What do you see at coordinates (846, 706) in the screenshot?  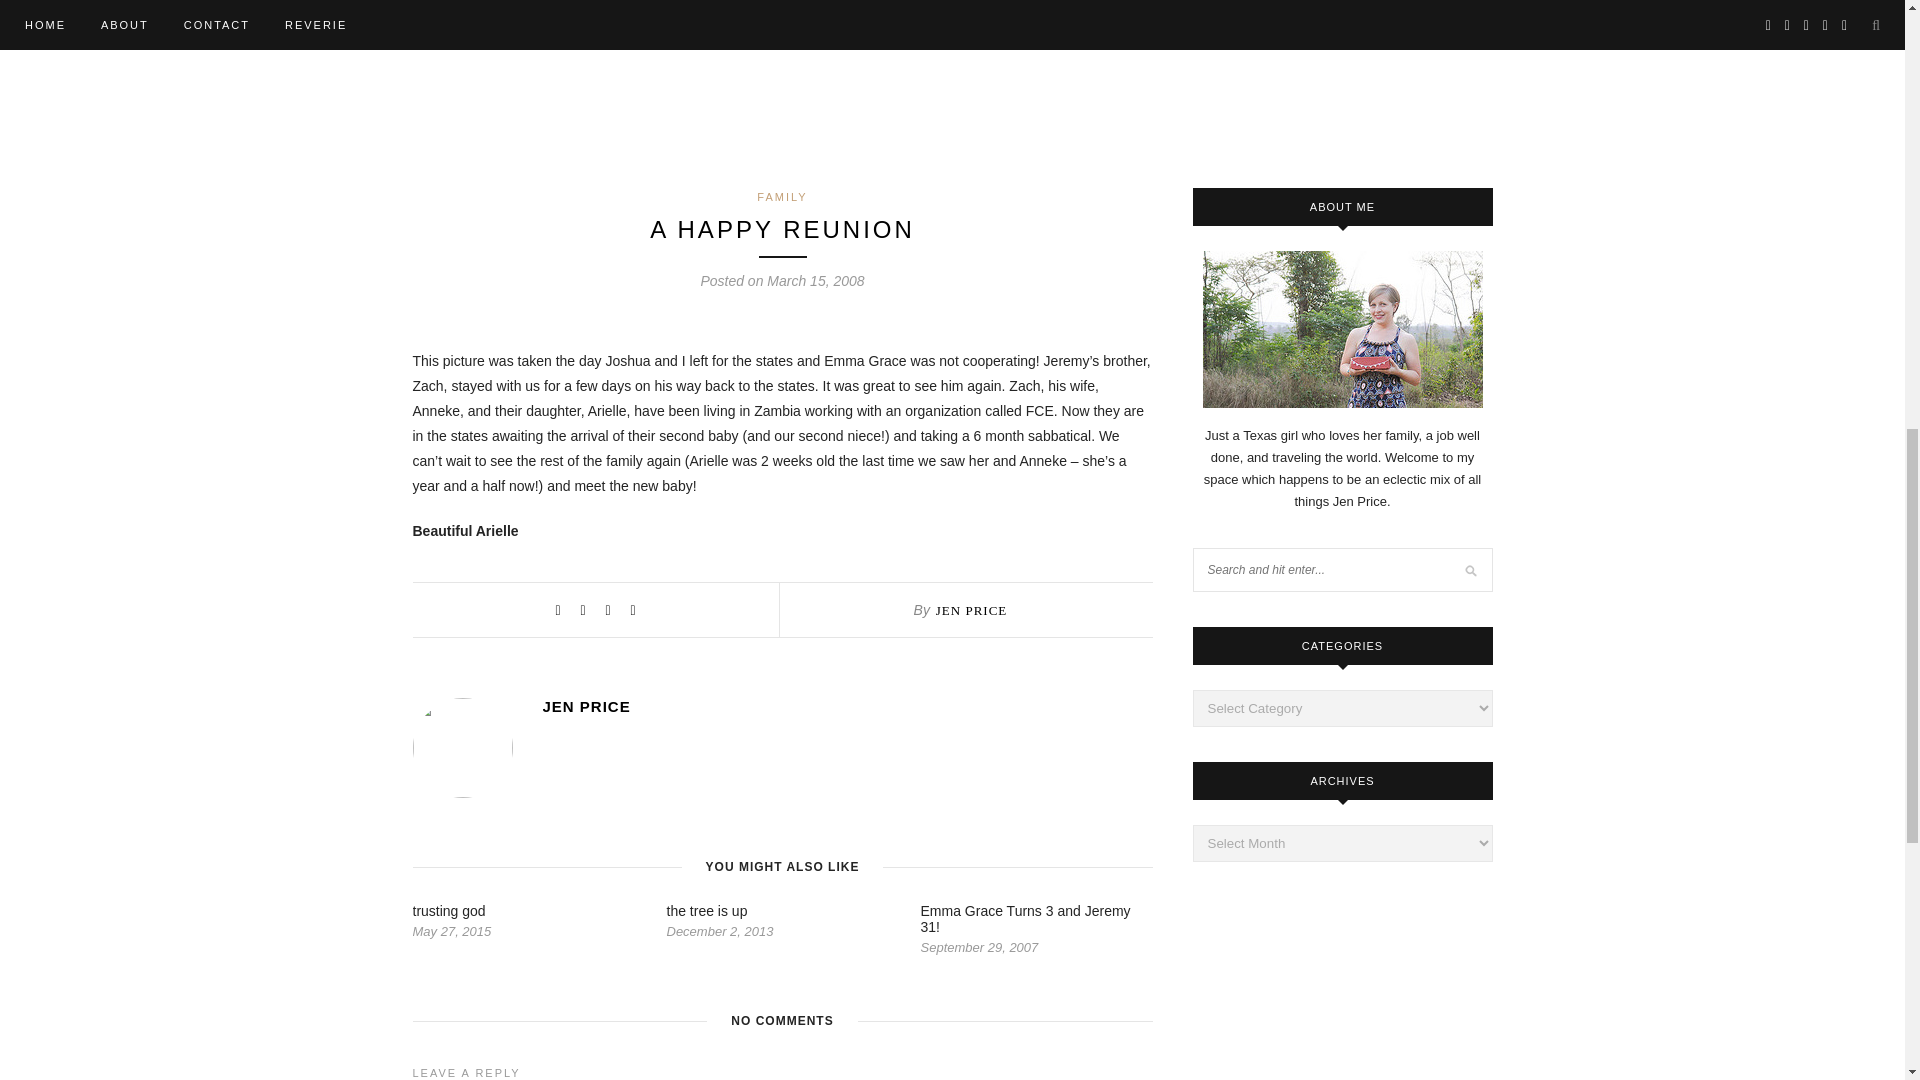 I see `Posts by Jen Price` at bounding box center [846, 706].